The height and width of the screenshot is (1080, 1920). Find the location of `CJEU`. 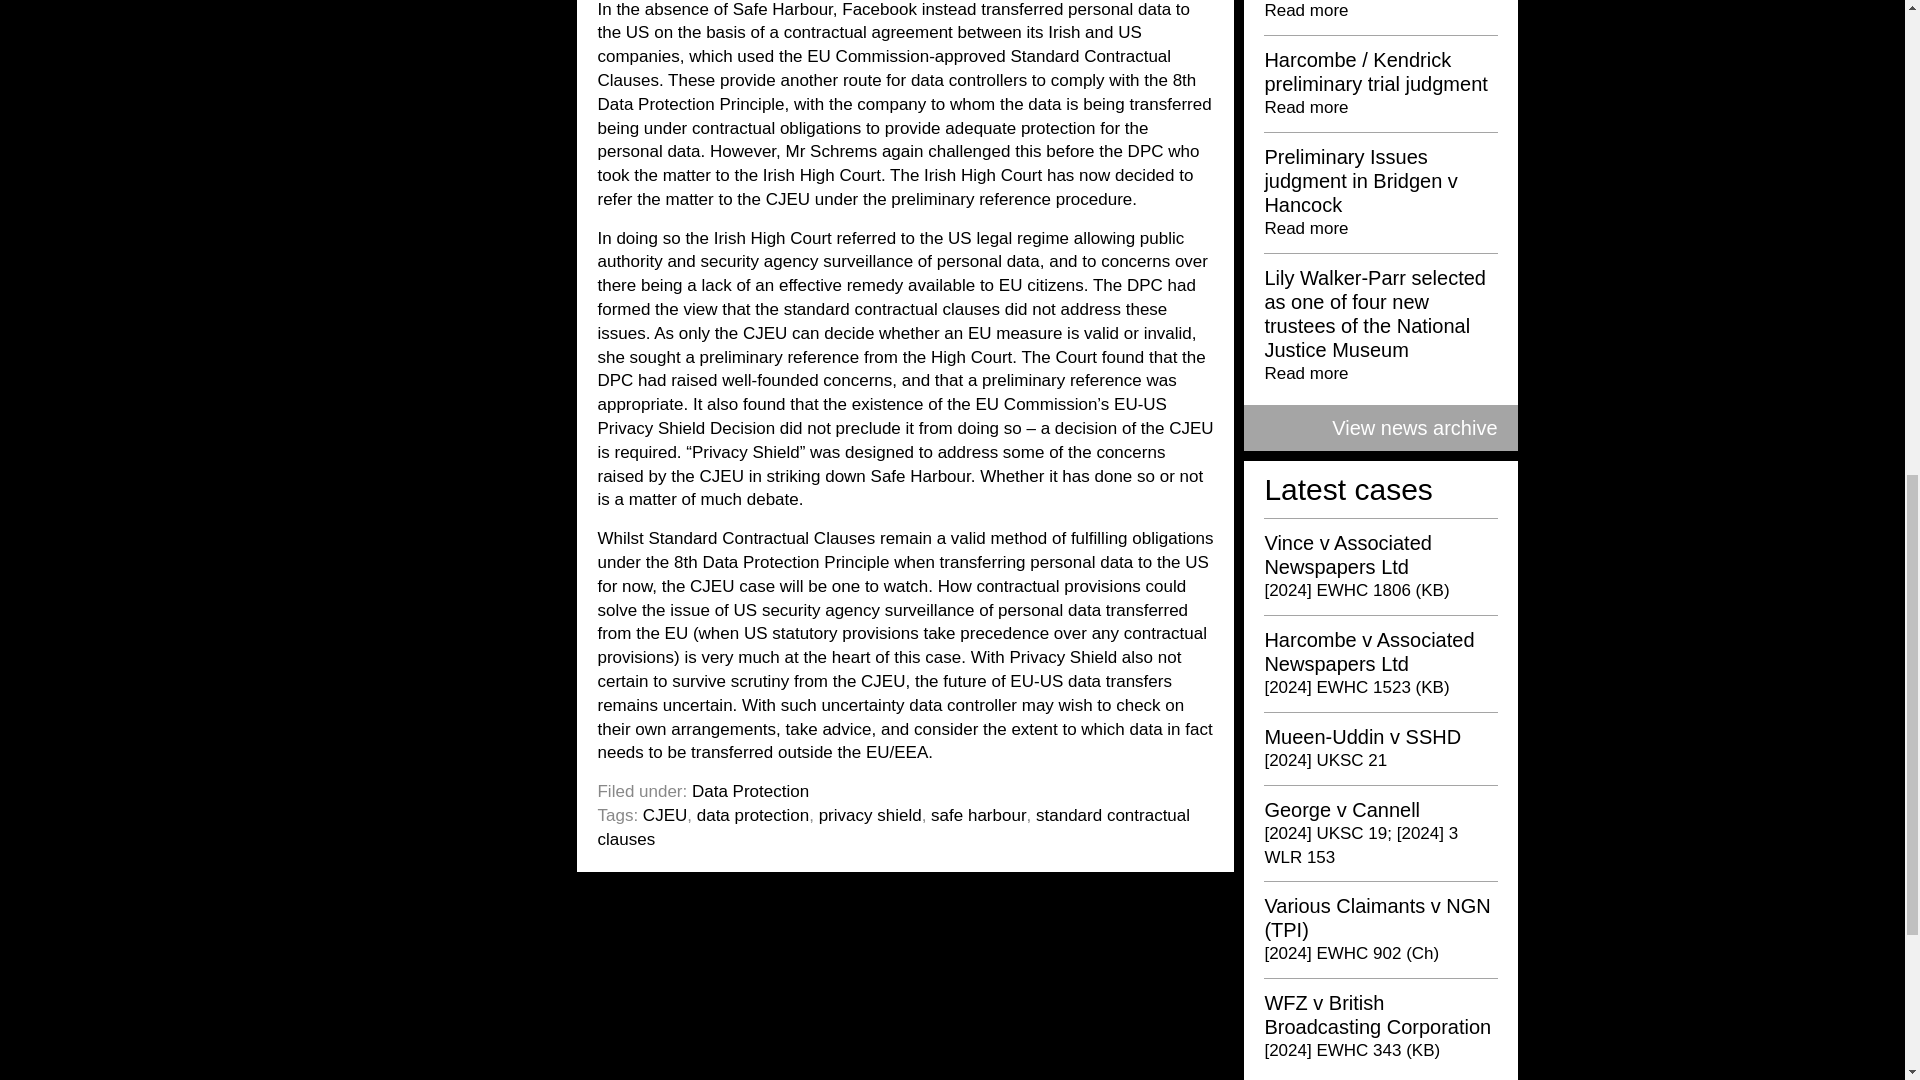

CJEU is located at coordinates (665, 815).